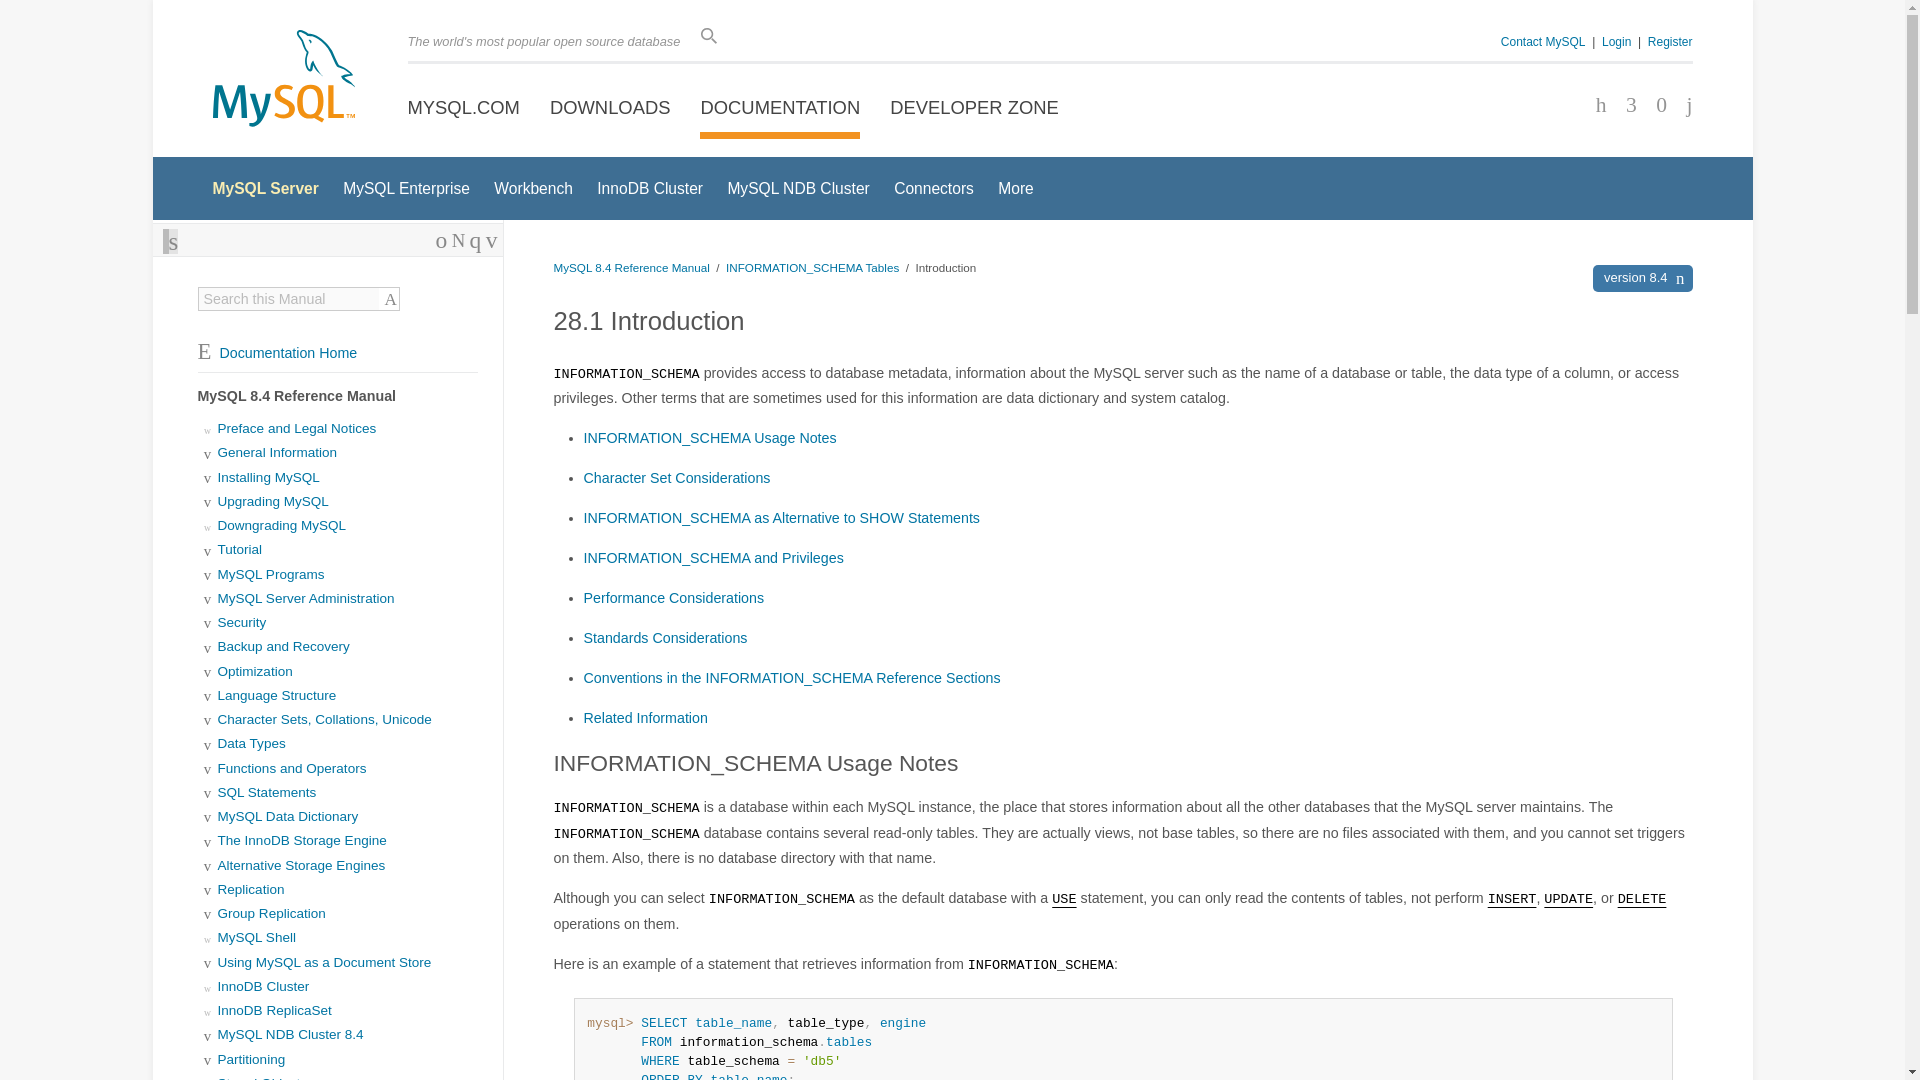  I want to click on Contact MySQL, so click(1543, 41).